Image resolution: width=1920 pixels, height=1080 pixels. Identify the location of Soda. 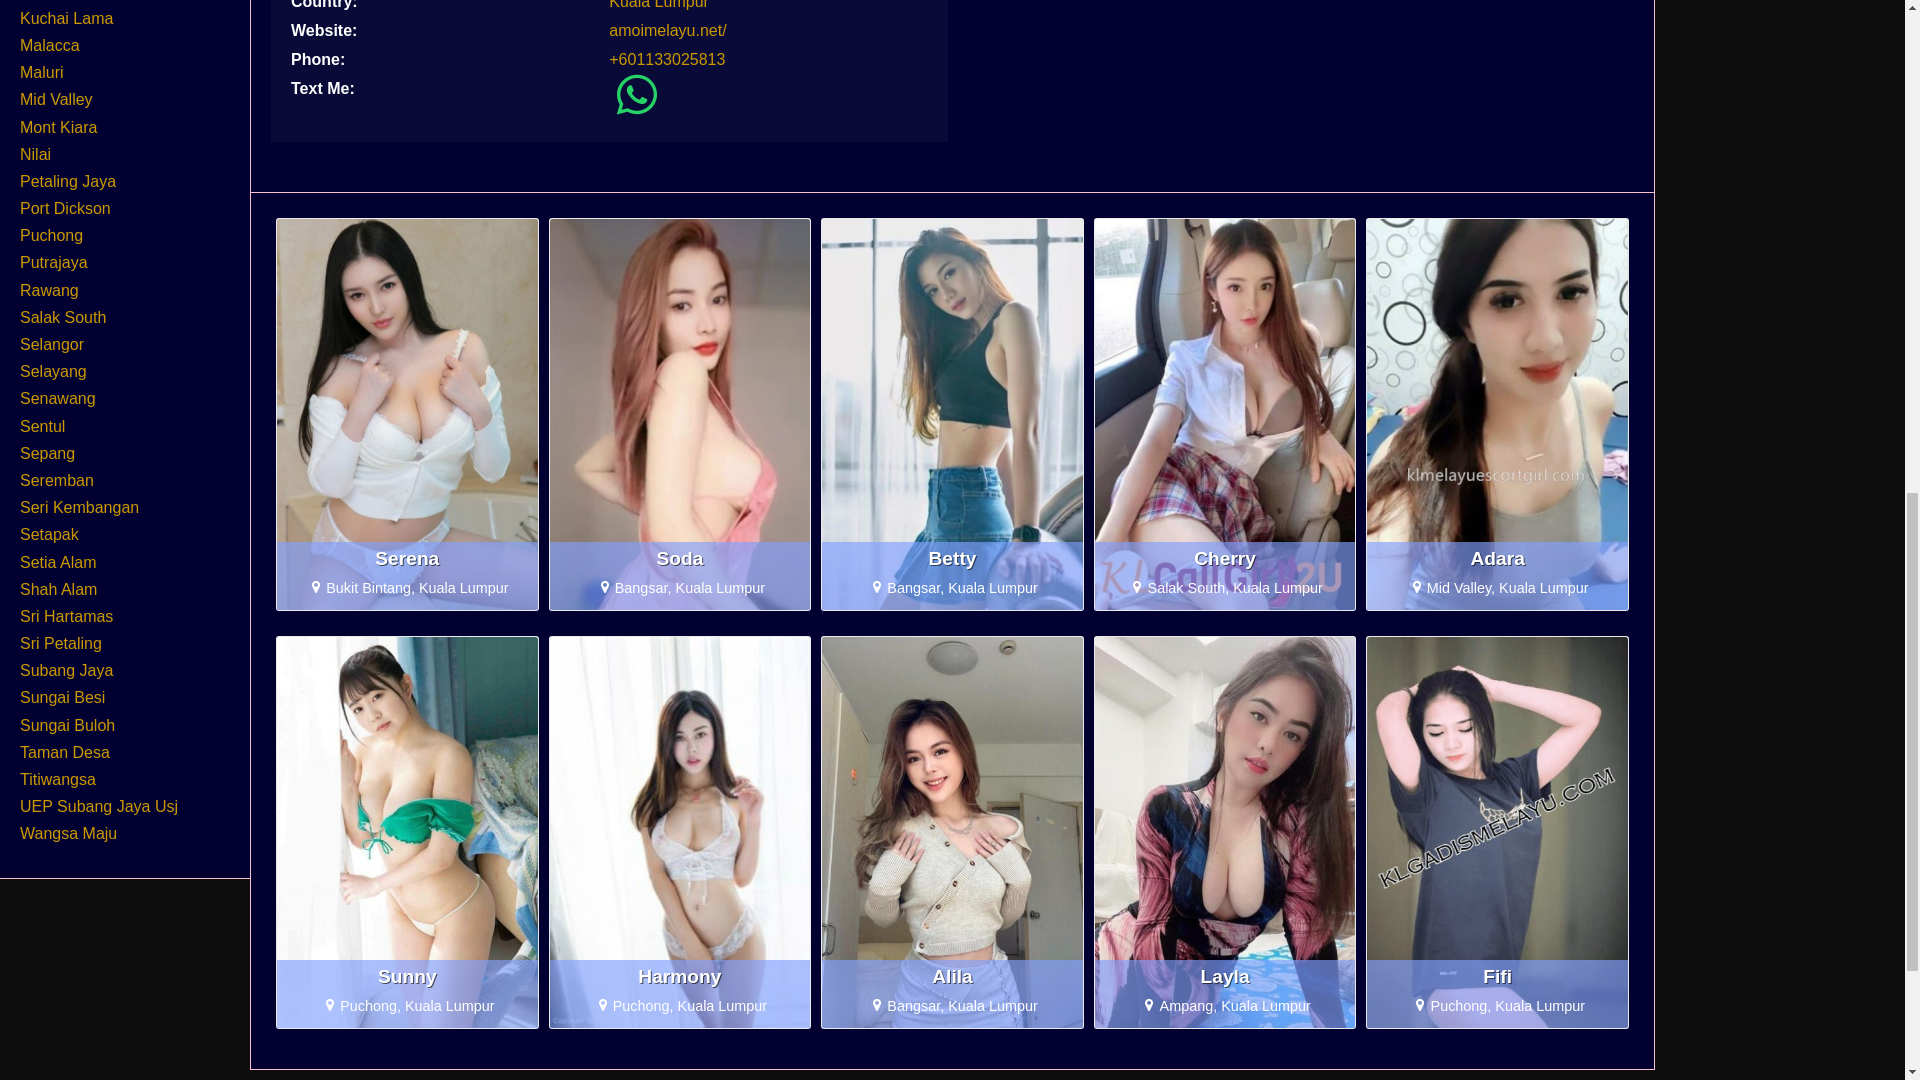
(680, 558).